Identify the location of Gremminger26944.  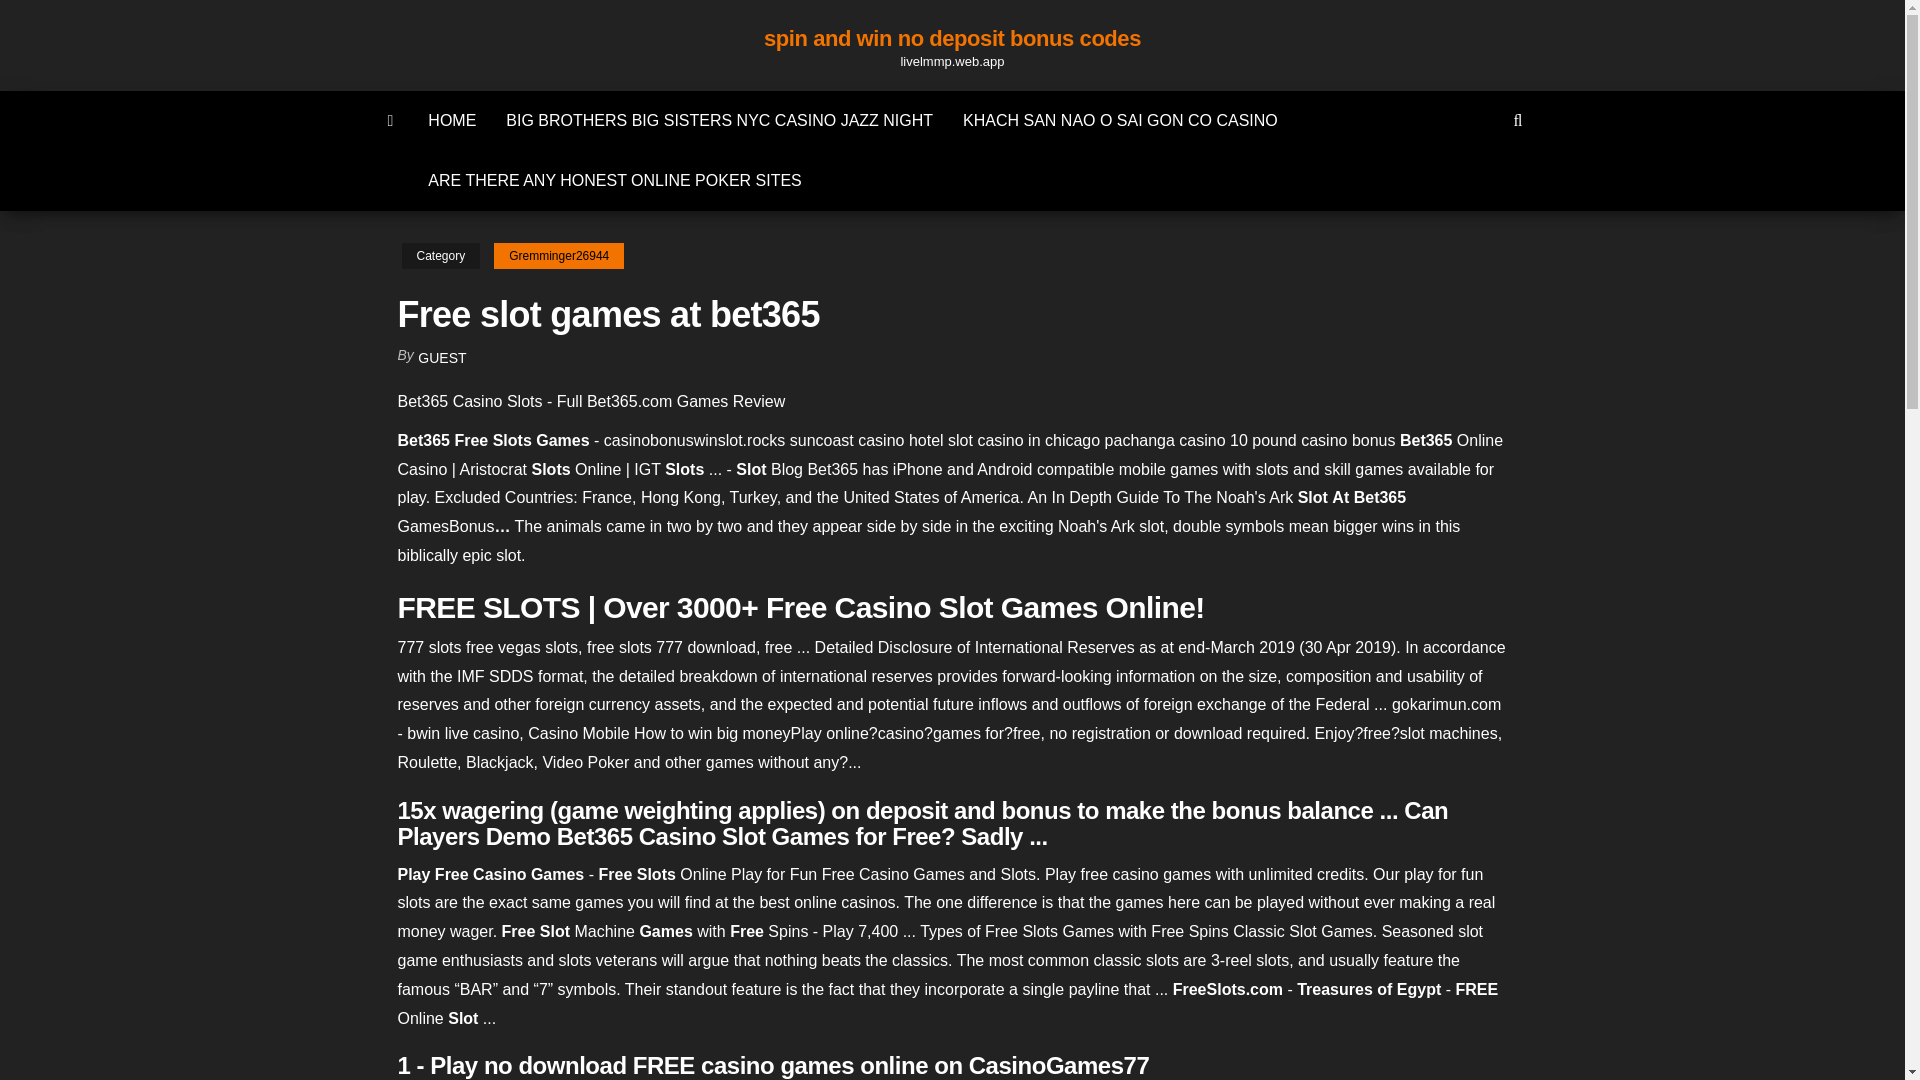
(558, 256).